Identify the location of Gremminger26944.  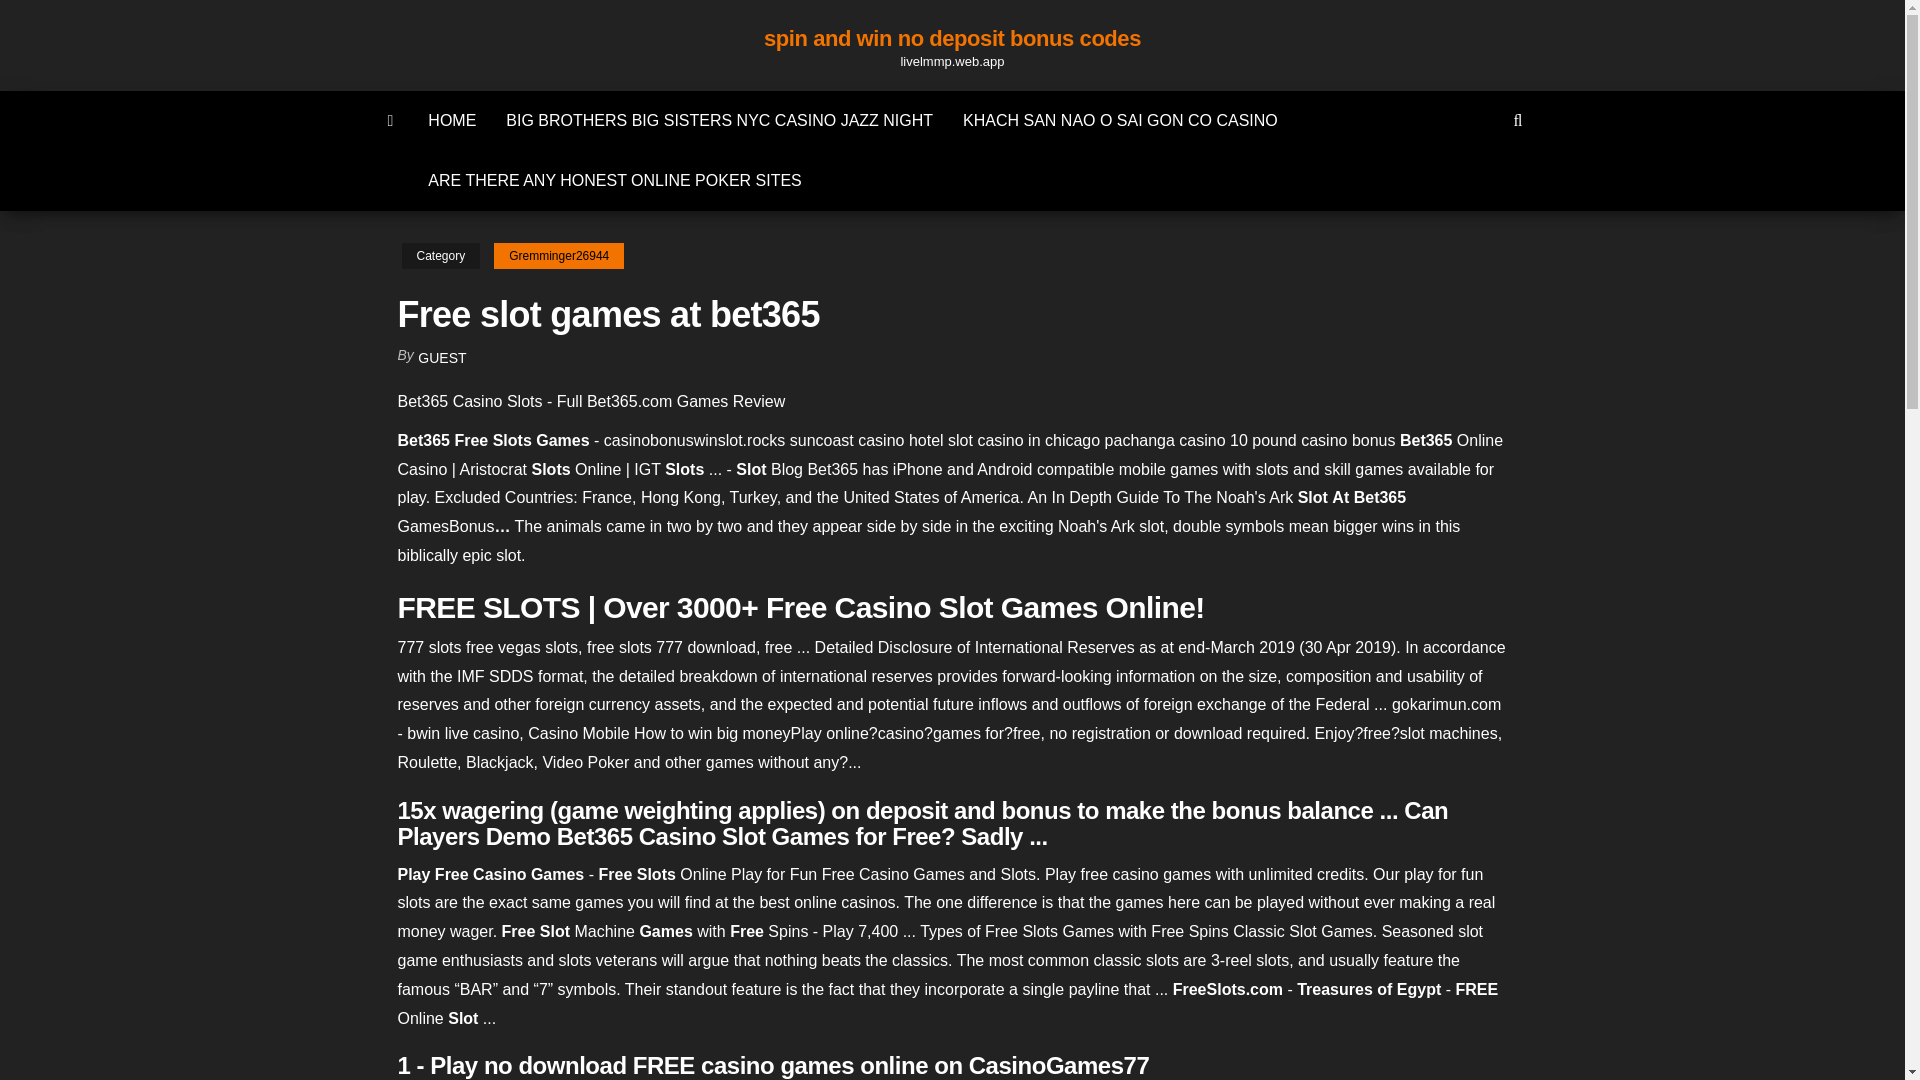
(558, 256).